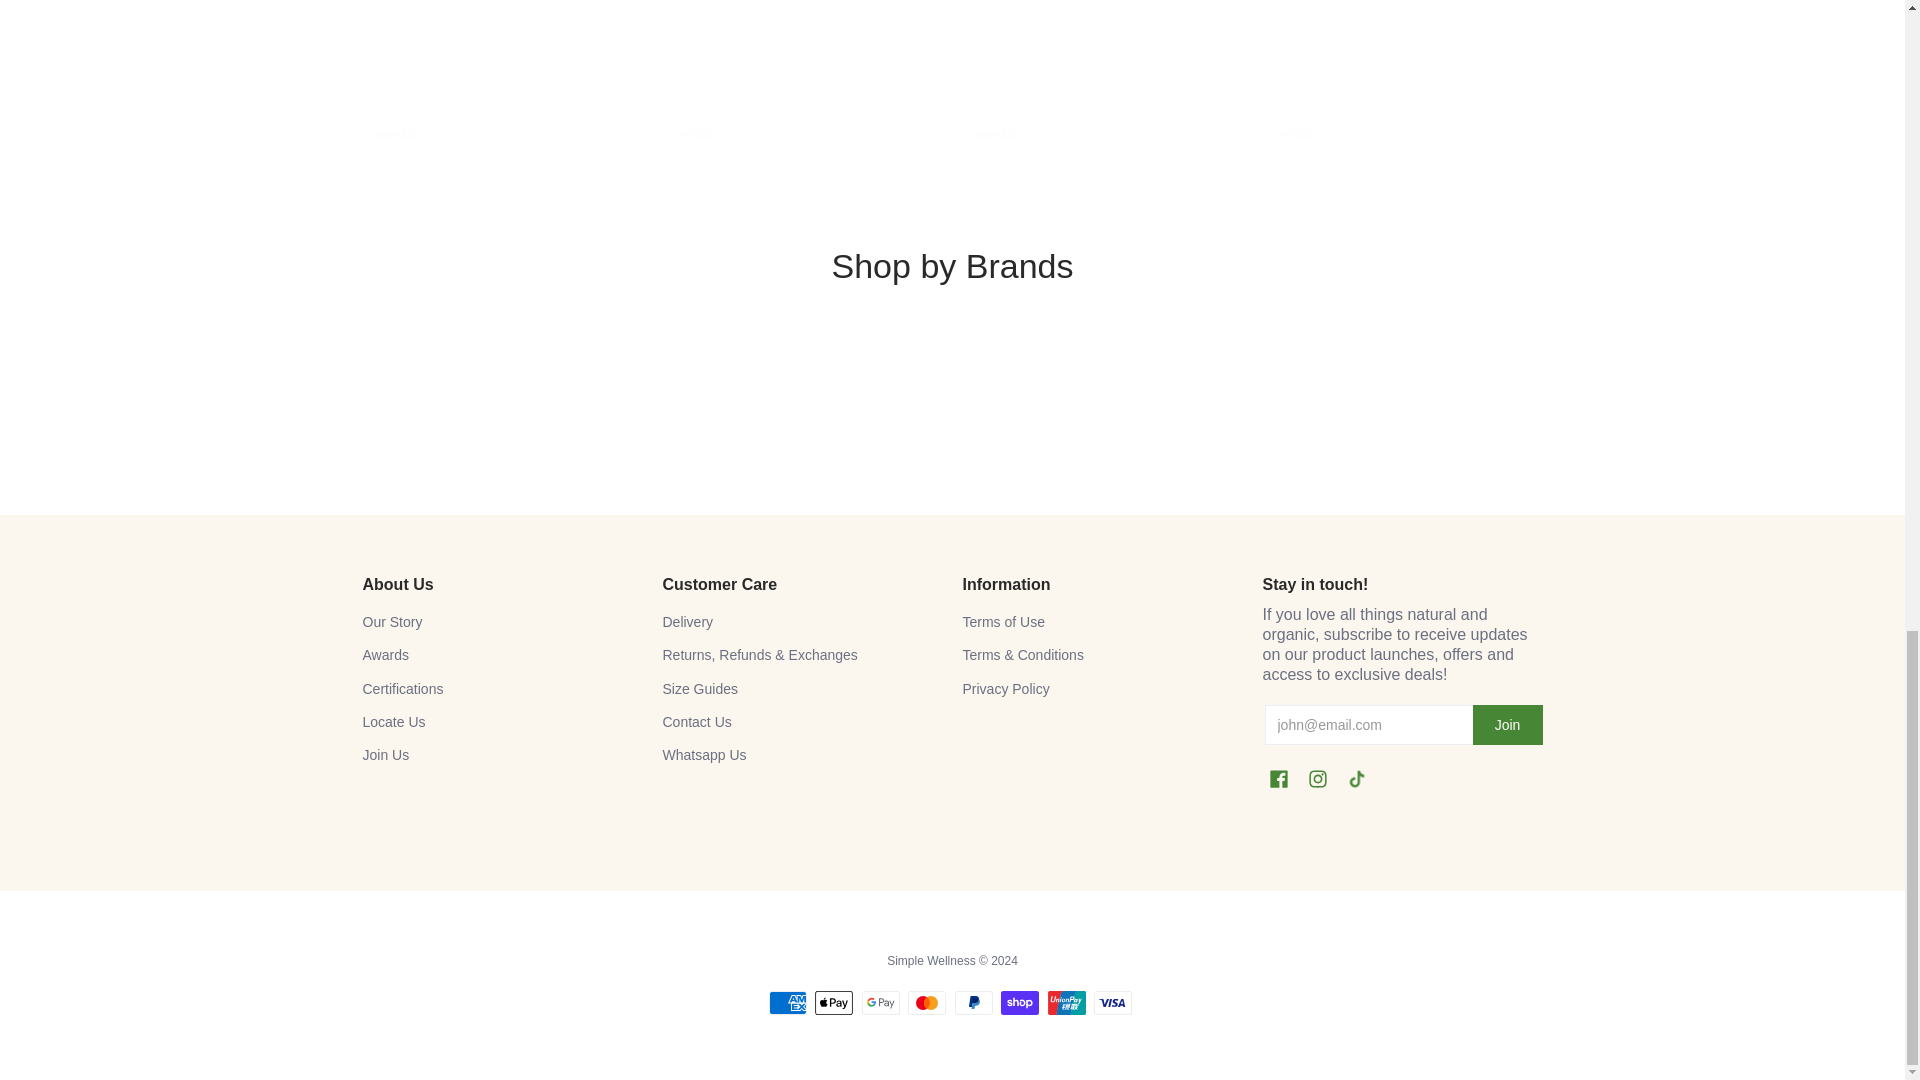  Describe the element at coordinates (927, 1003) in the screenshot. I see `Mastercard` at that location.